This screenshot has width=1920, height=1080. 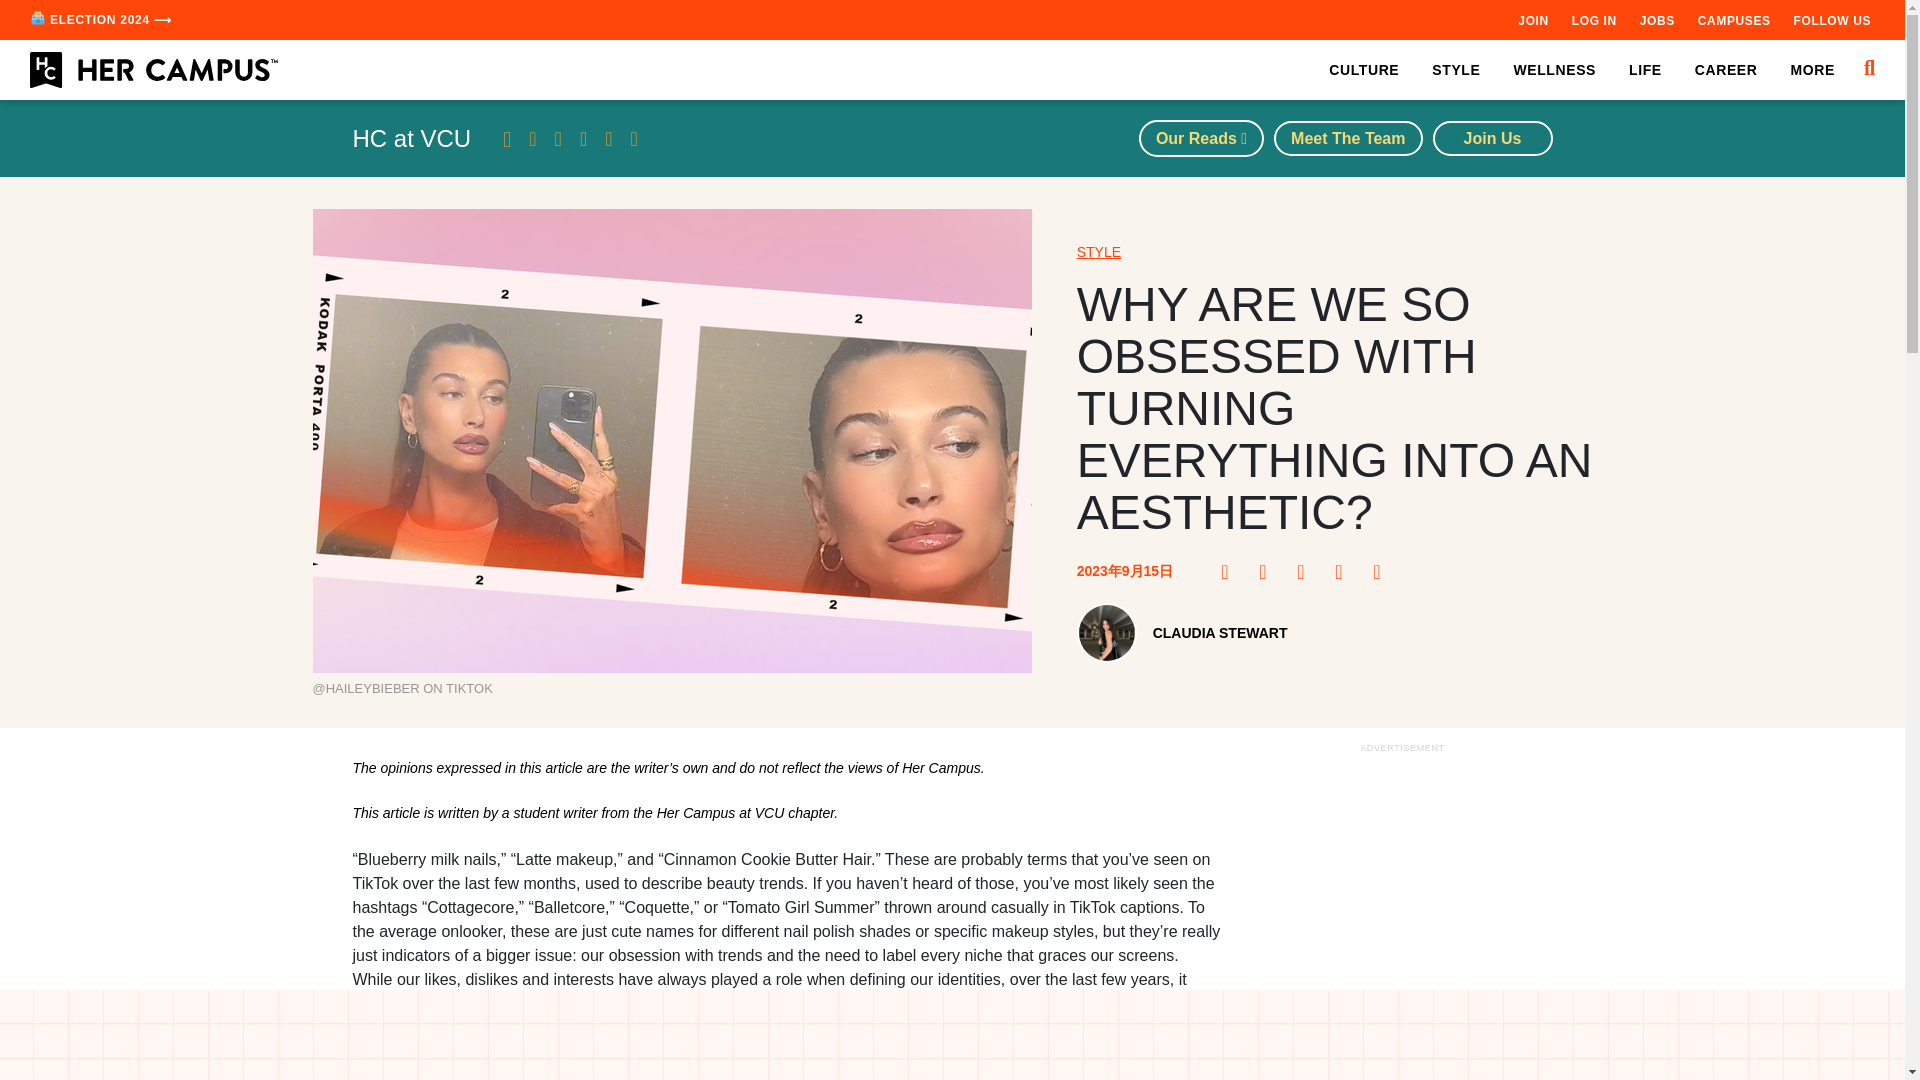 I want to click on LOG IN, so click(x=1594, y=20).